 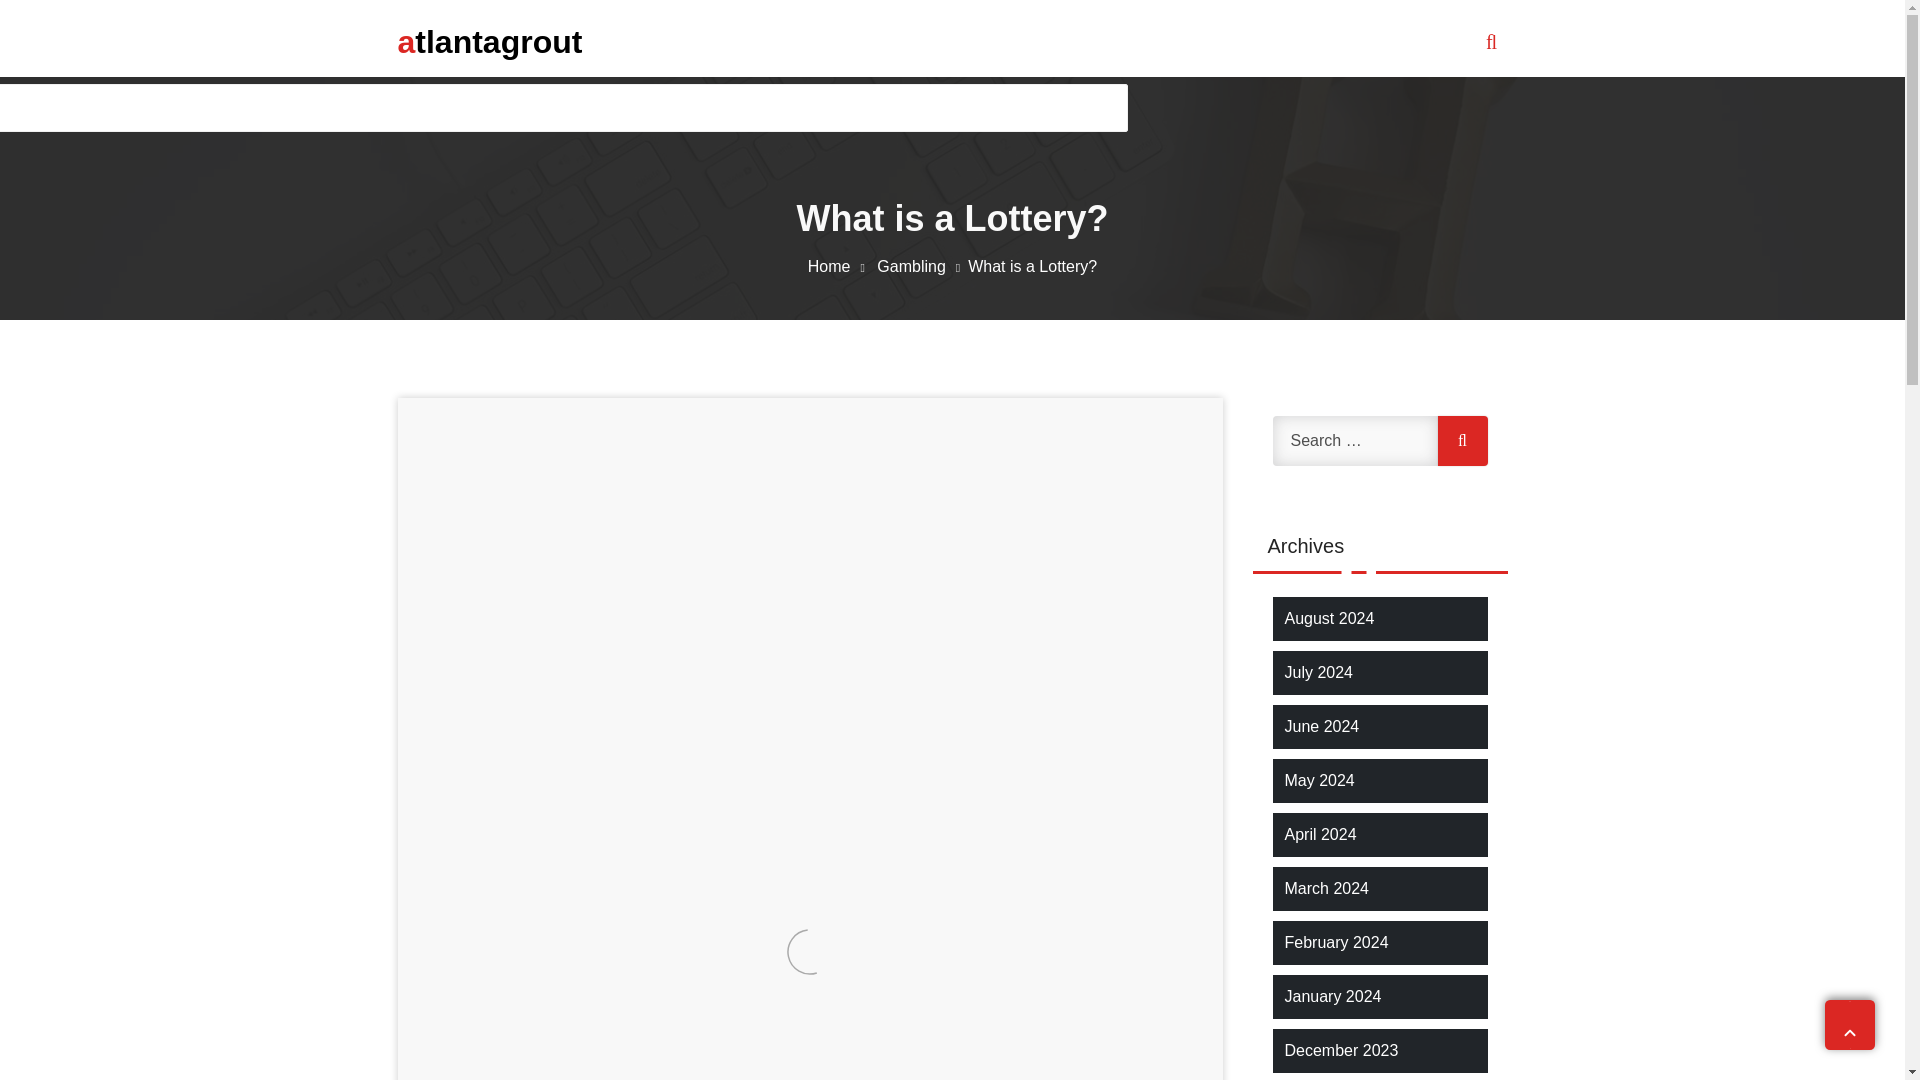 What do you see at coordinates (1326, 888) in the screenshot?
I see `March 2024` at bounding box center [1326, 888].